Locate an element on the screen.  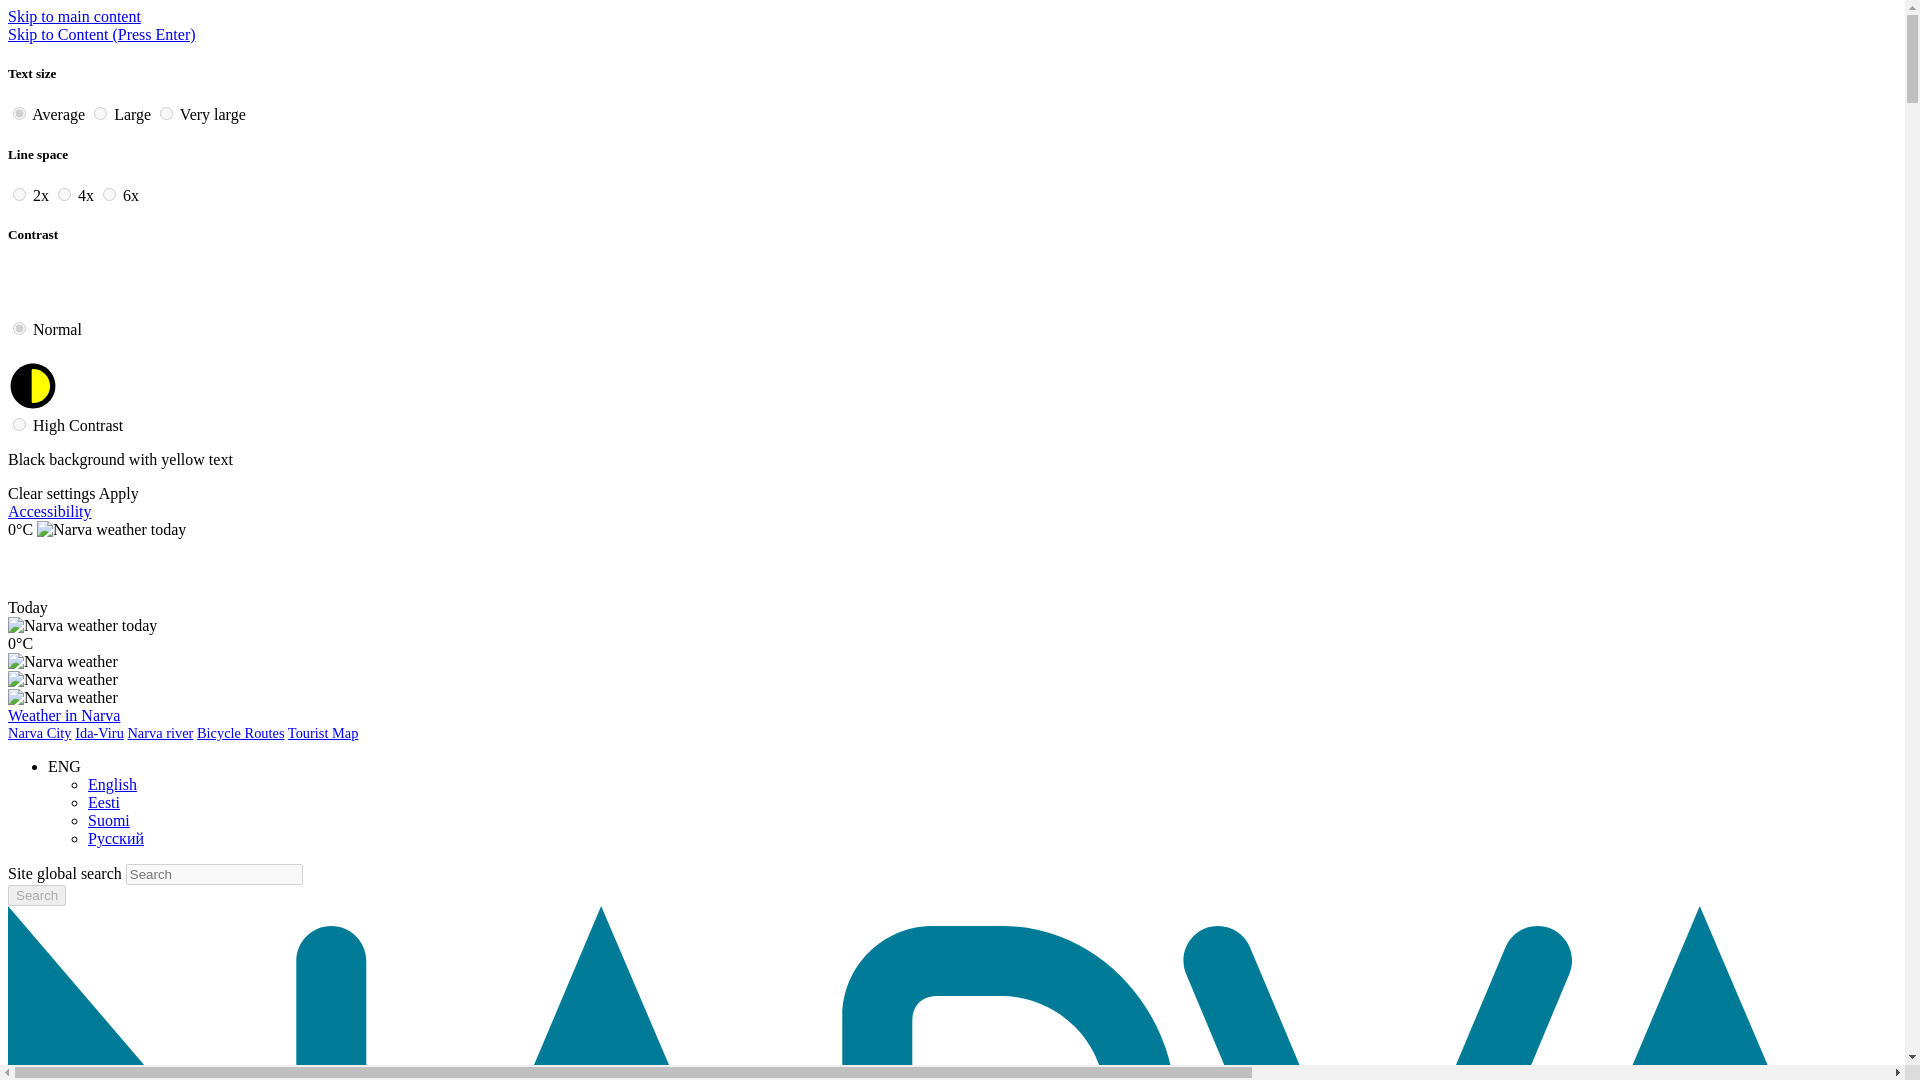
Eesti is located at coordinates (104, 802).